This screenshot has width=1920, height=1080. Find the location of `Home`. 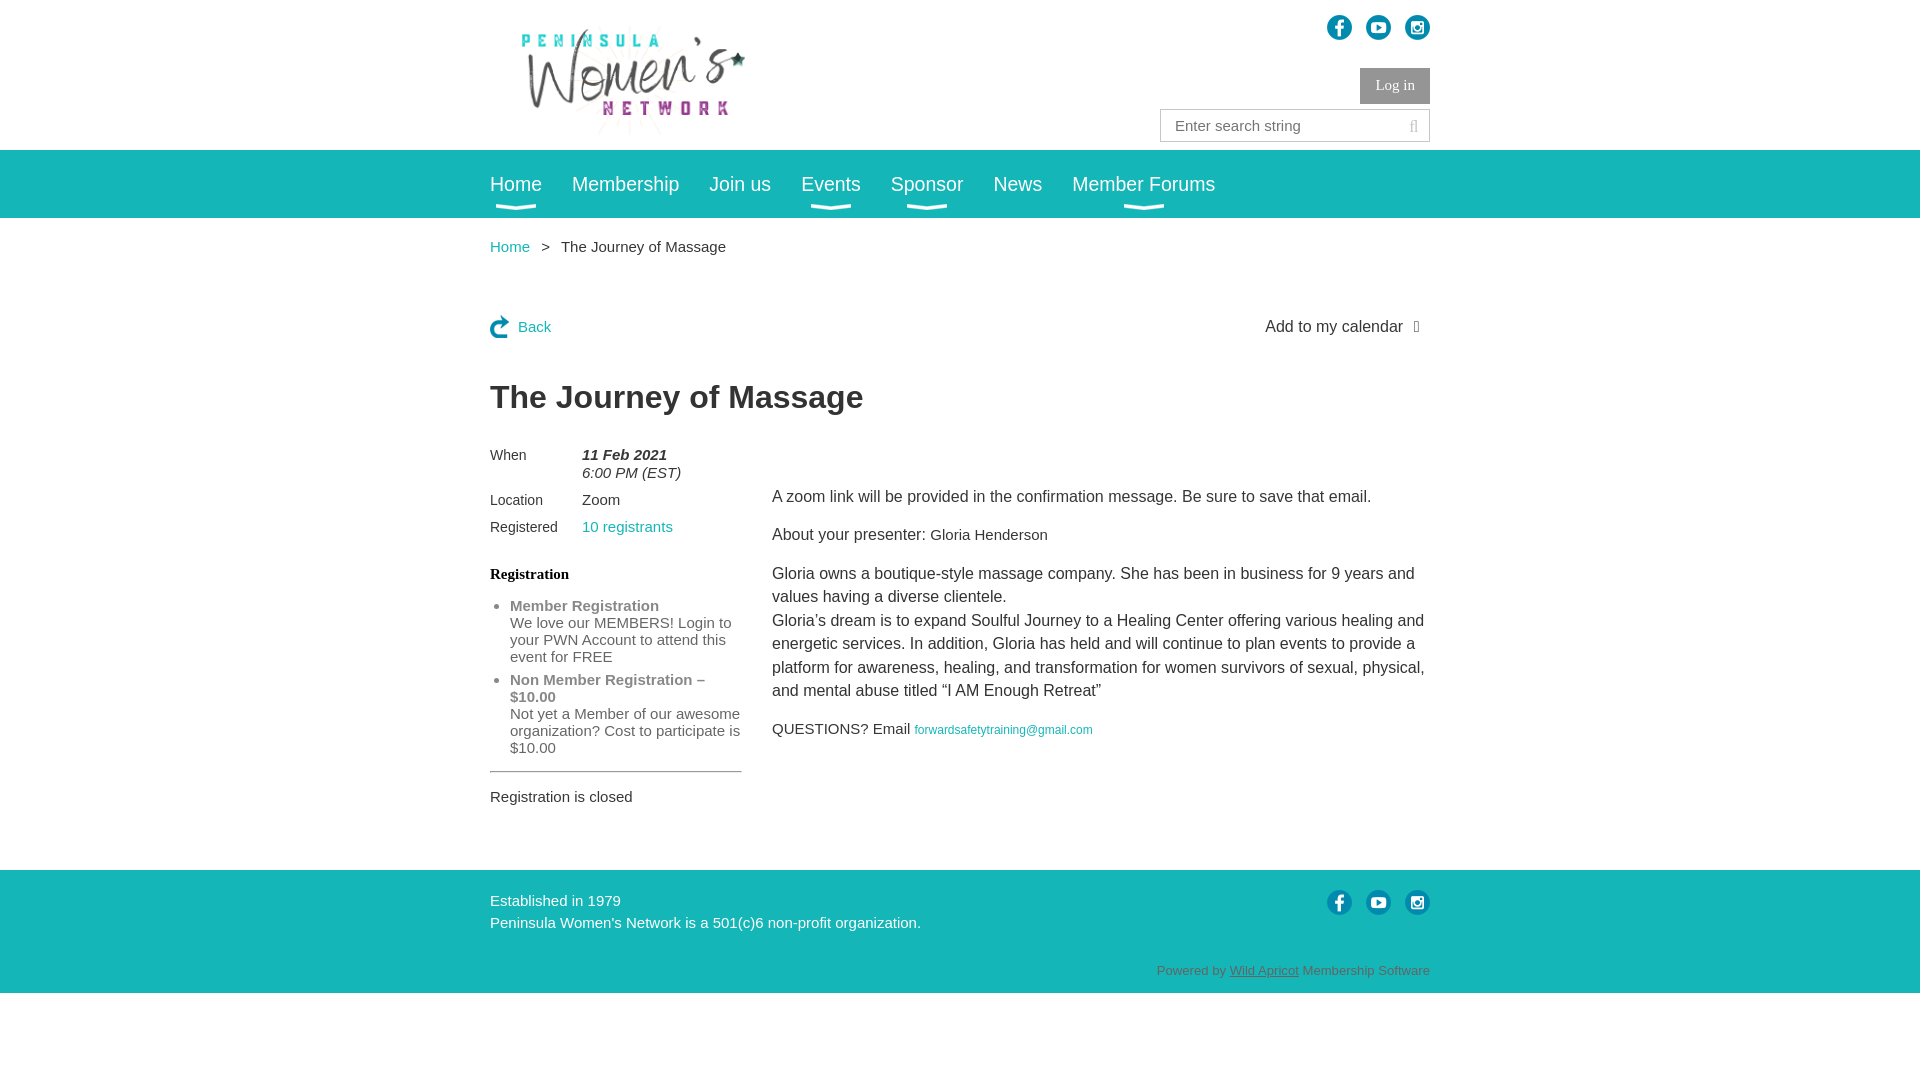

Home is located at coordinates (509, 246).